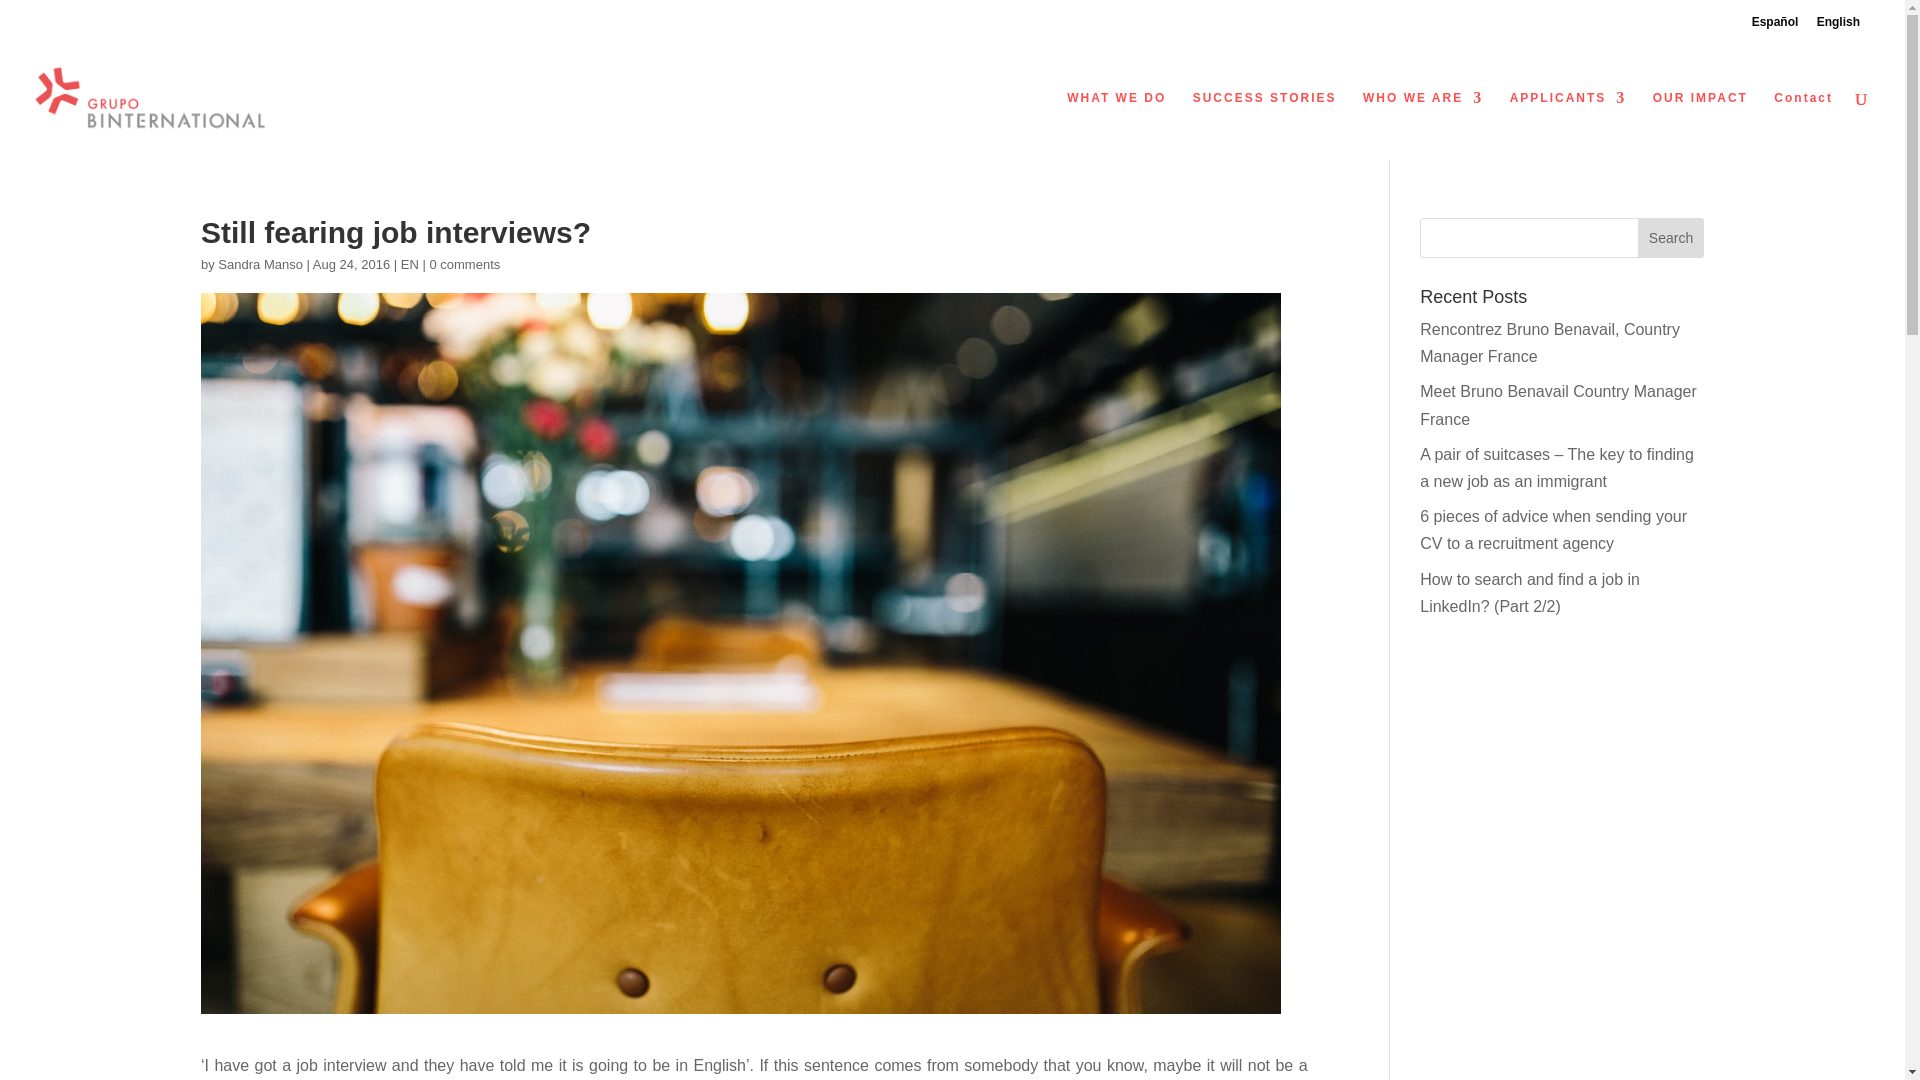 The image size is (1920, 1080). I want to click on WHO WE ARE, so click(1422, 124).